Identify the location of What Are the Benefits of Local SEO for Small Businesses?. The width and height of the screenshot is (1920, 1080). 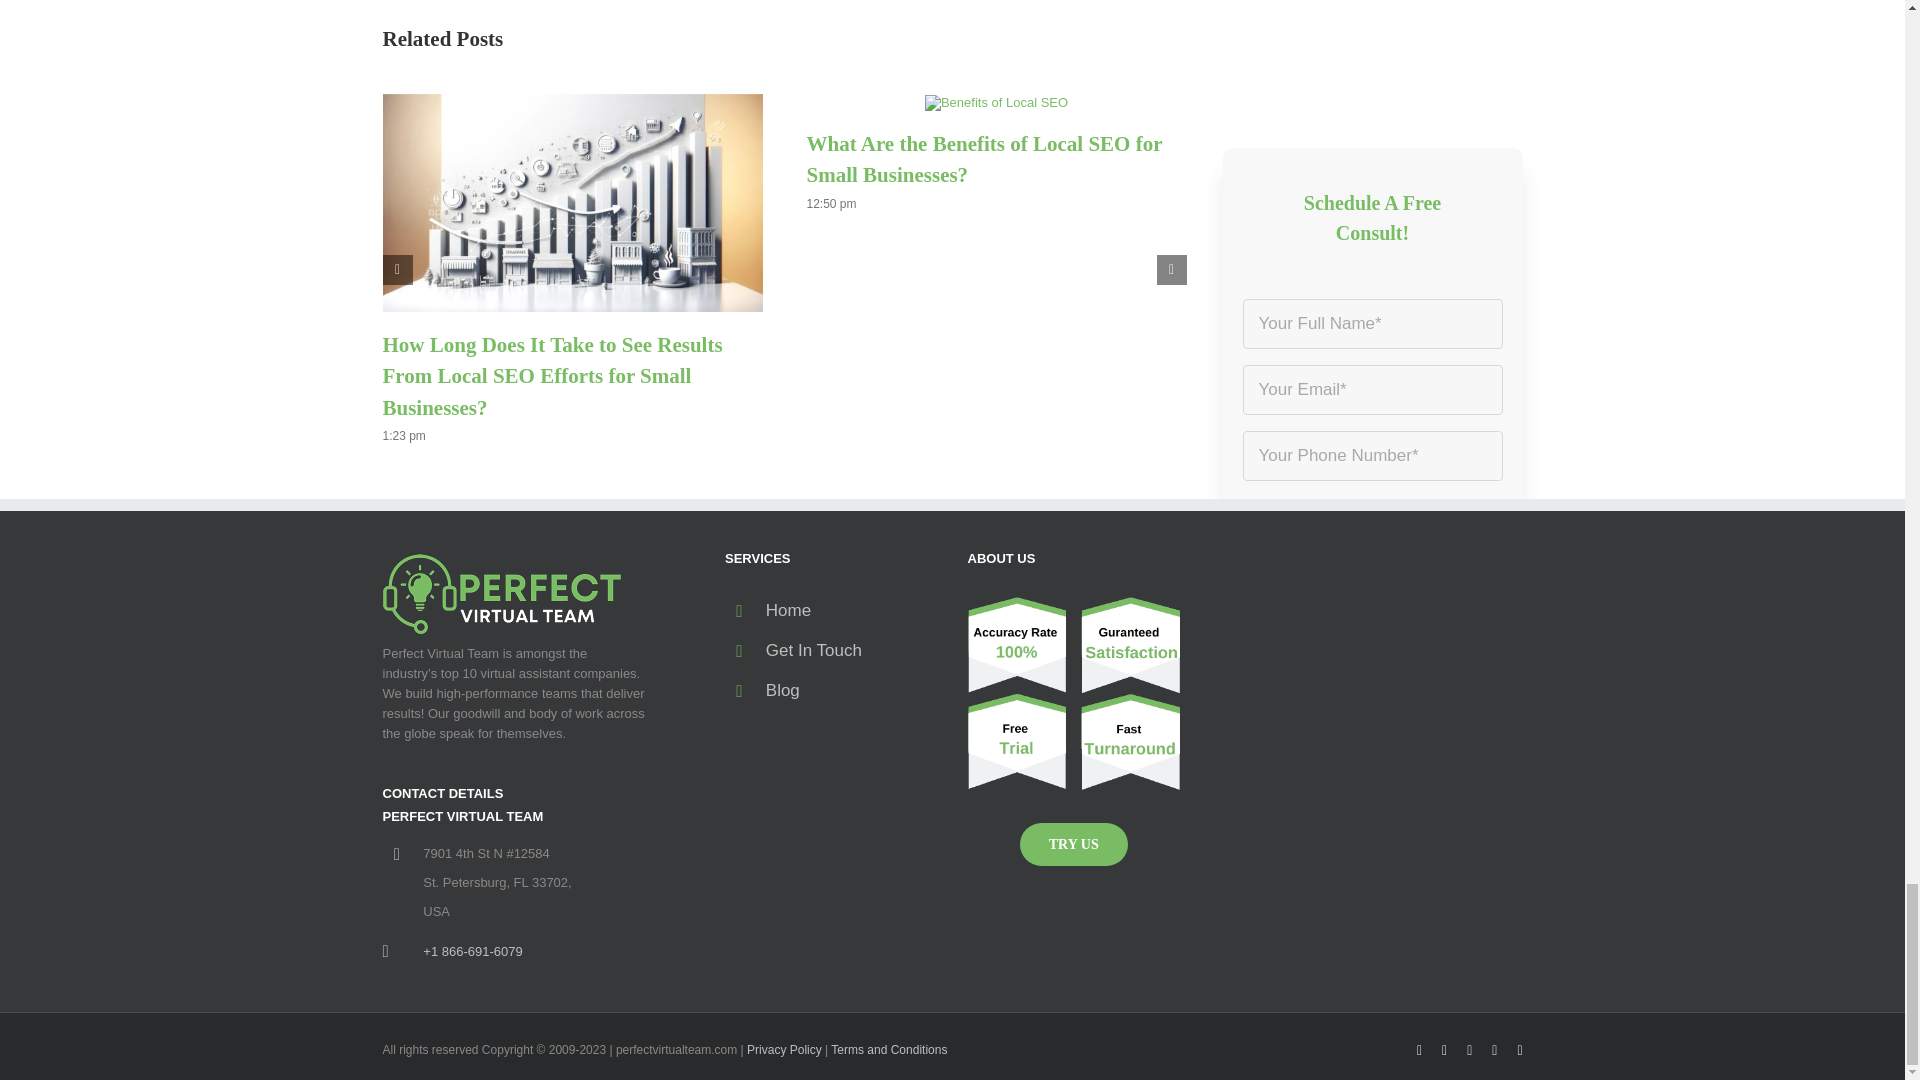
(984, 159).